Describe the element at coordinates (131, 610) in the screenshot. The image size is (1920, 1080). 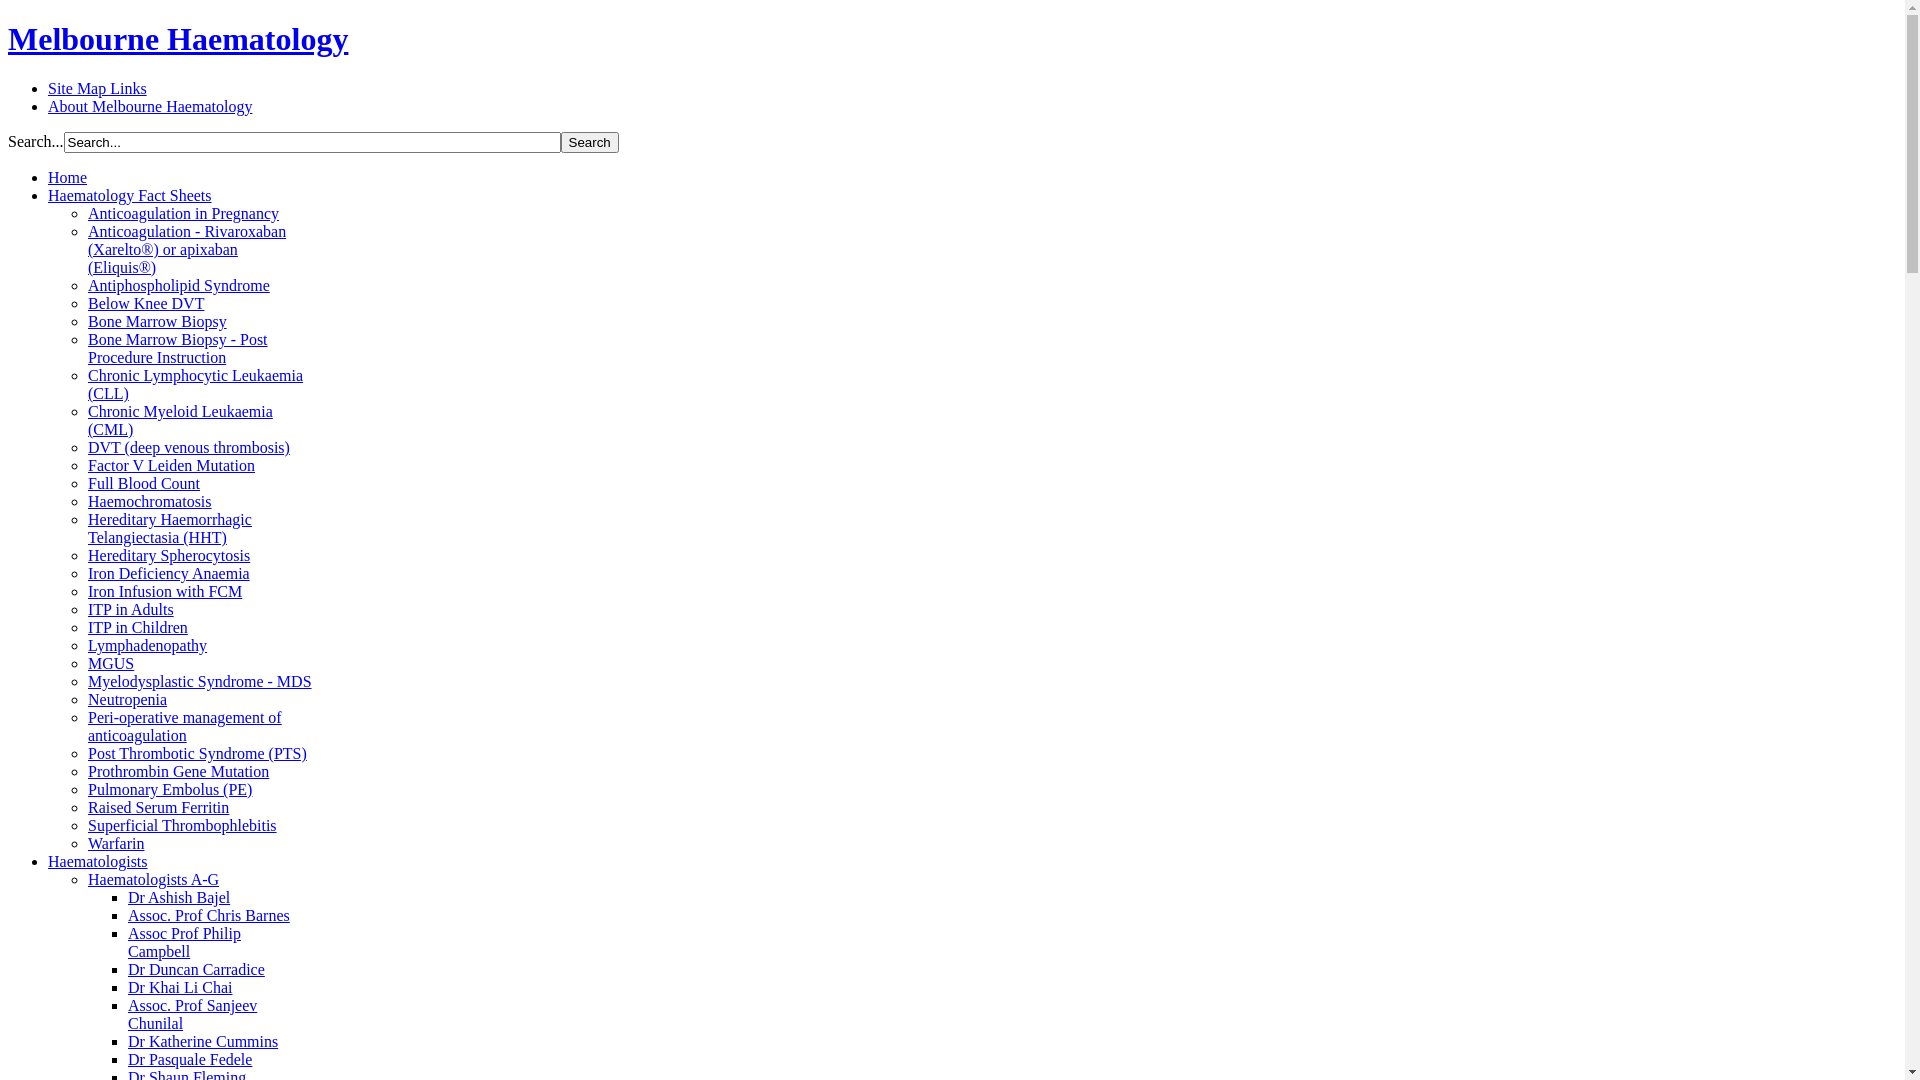
I see `ITP in Adults` at that location.